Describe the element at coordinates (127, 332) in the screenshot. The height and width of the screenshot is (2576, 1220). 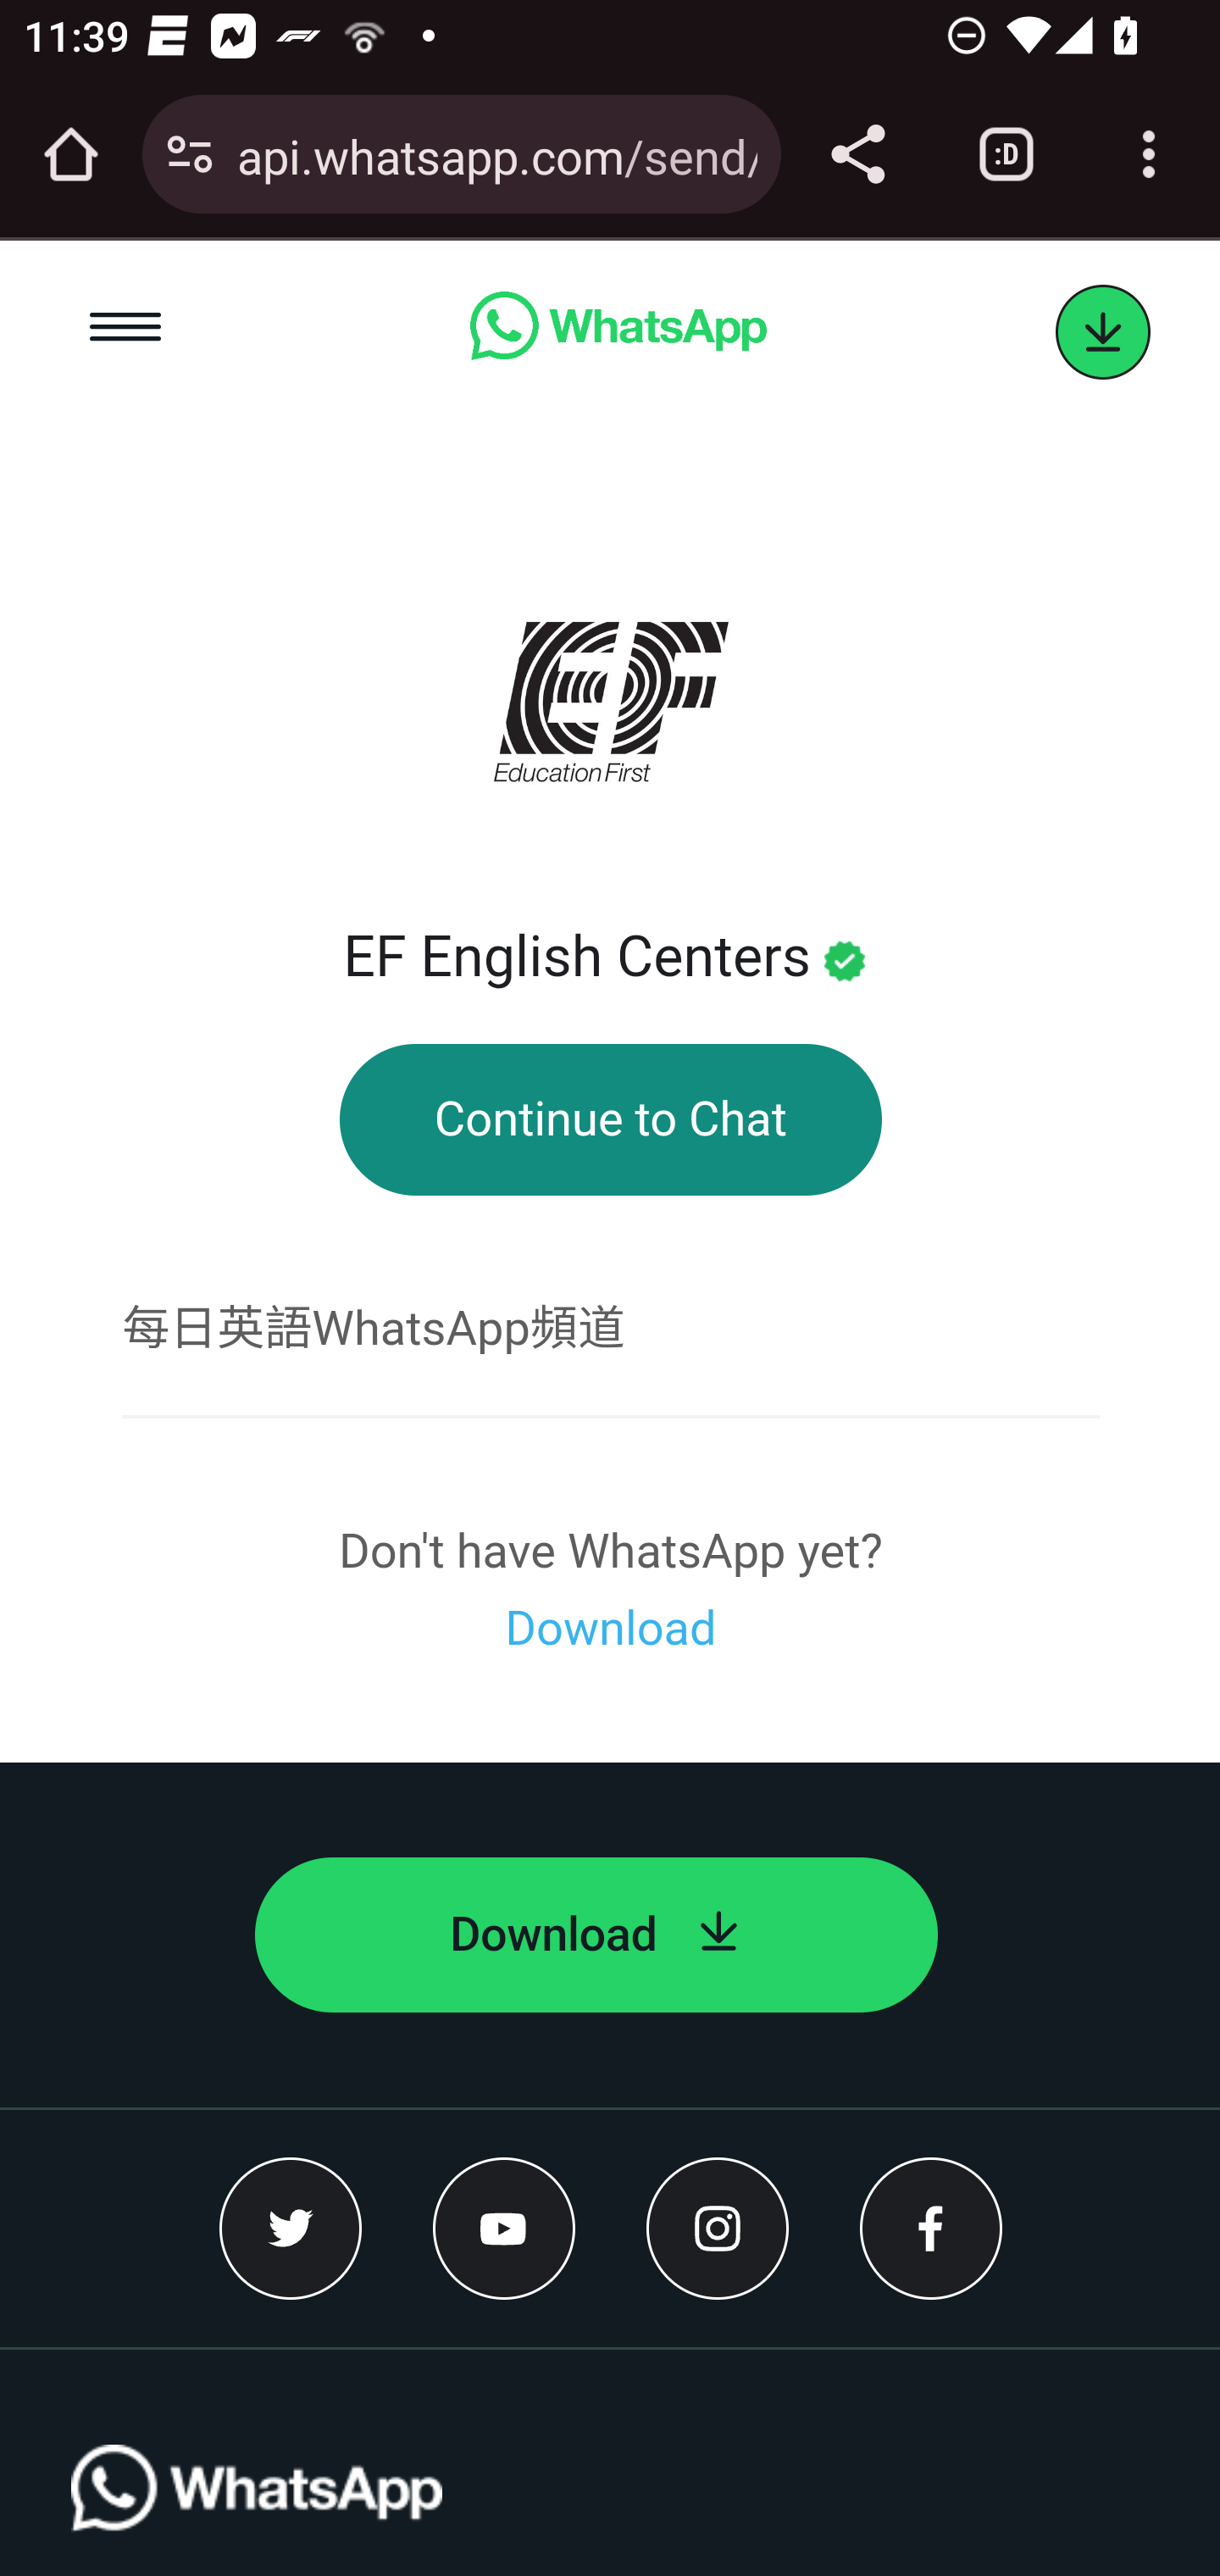
I see `Open mobile menu` at that location.